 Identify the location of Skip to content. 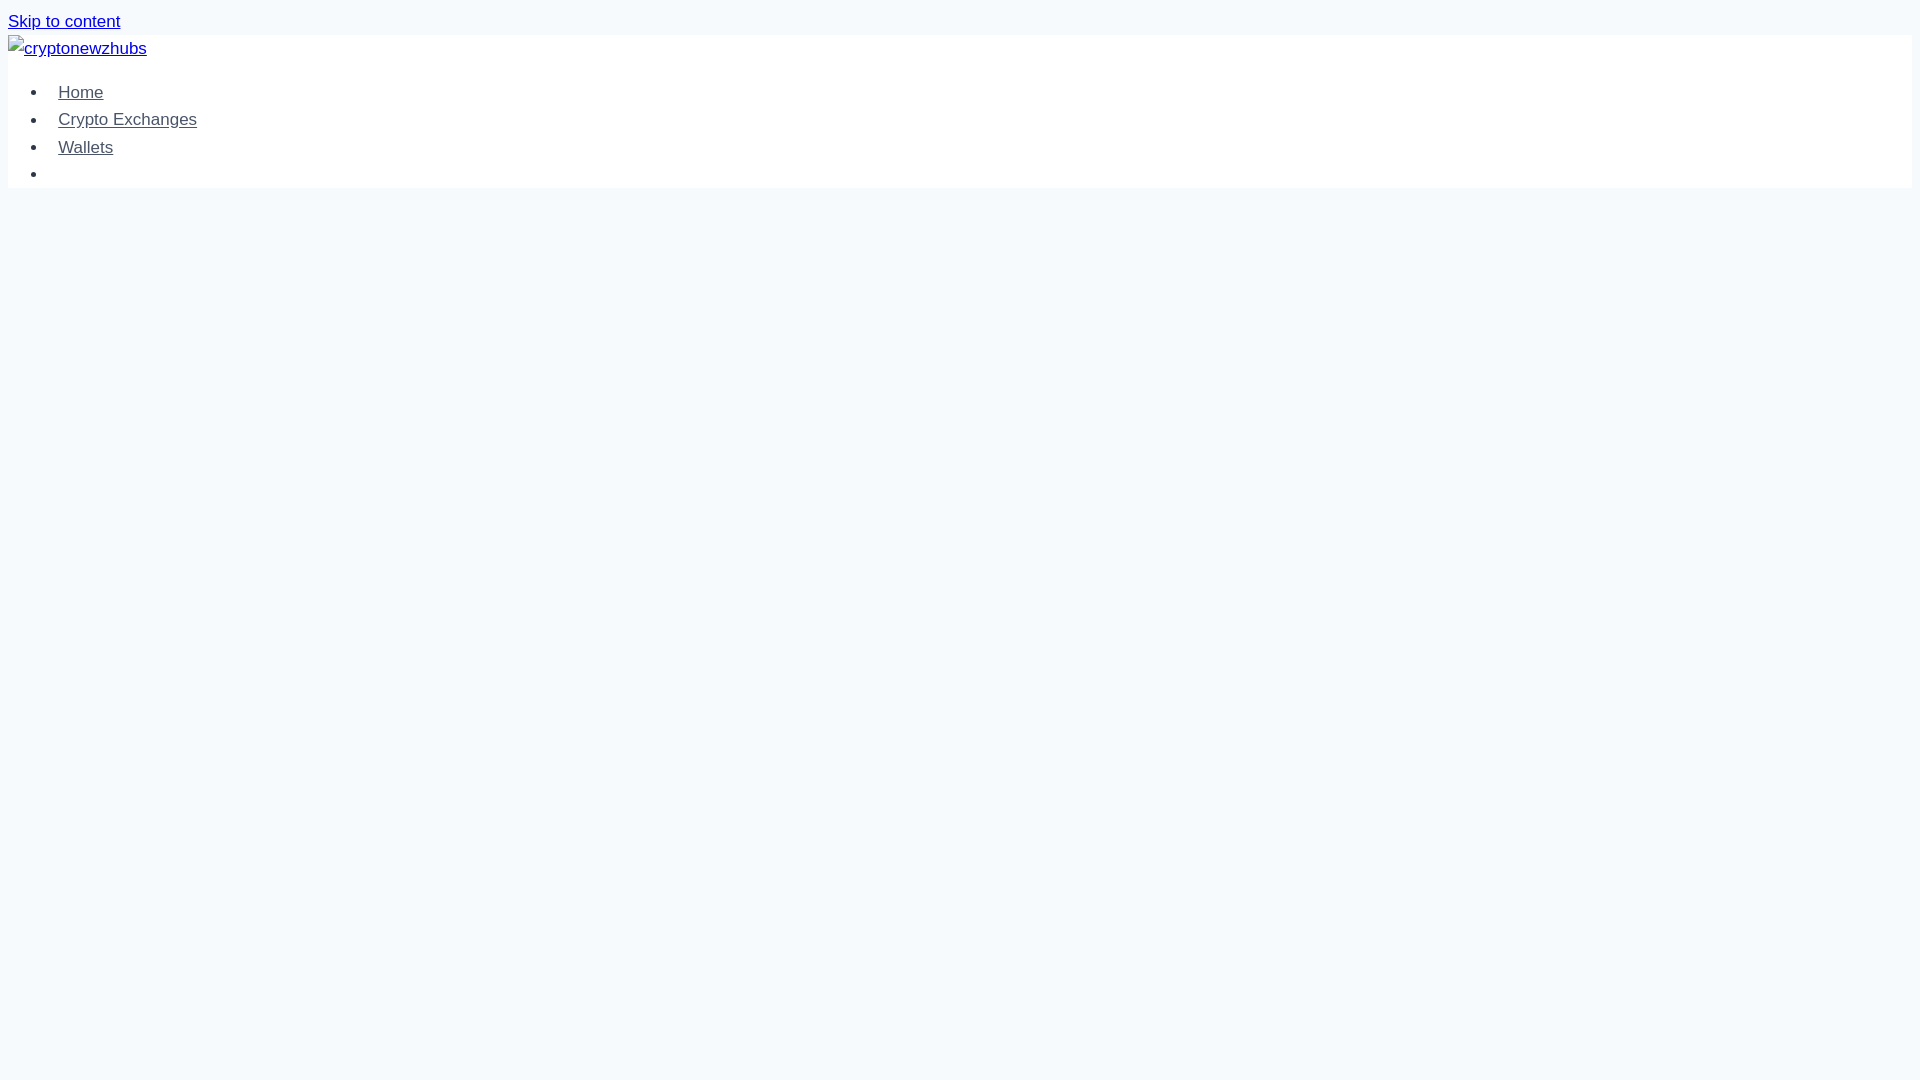
(63, 21).